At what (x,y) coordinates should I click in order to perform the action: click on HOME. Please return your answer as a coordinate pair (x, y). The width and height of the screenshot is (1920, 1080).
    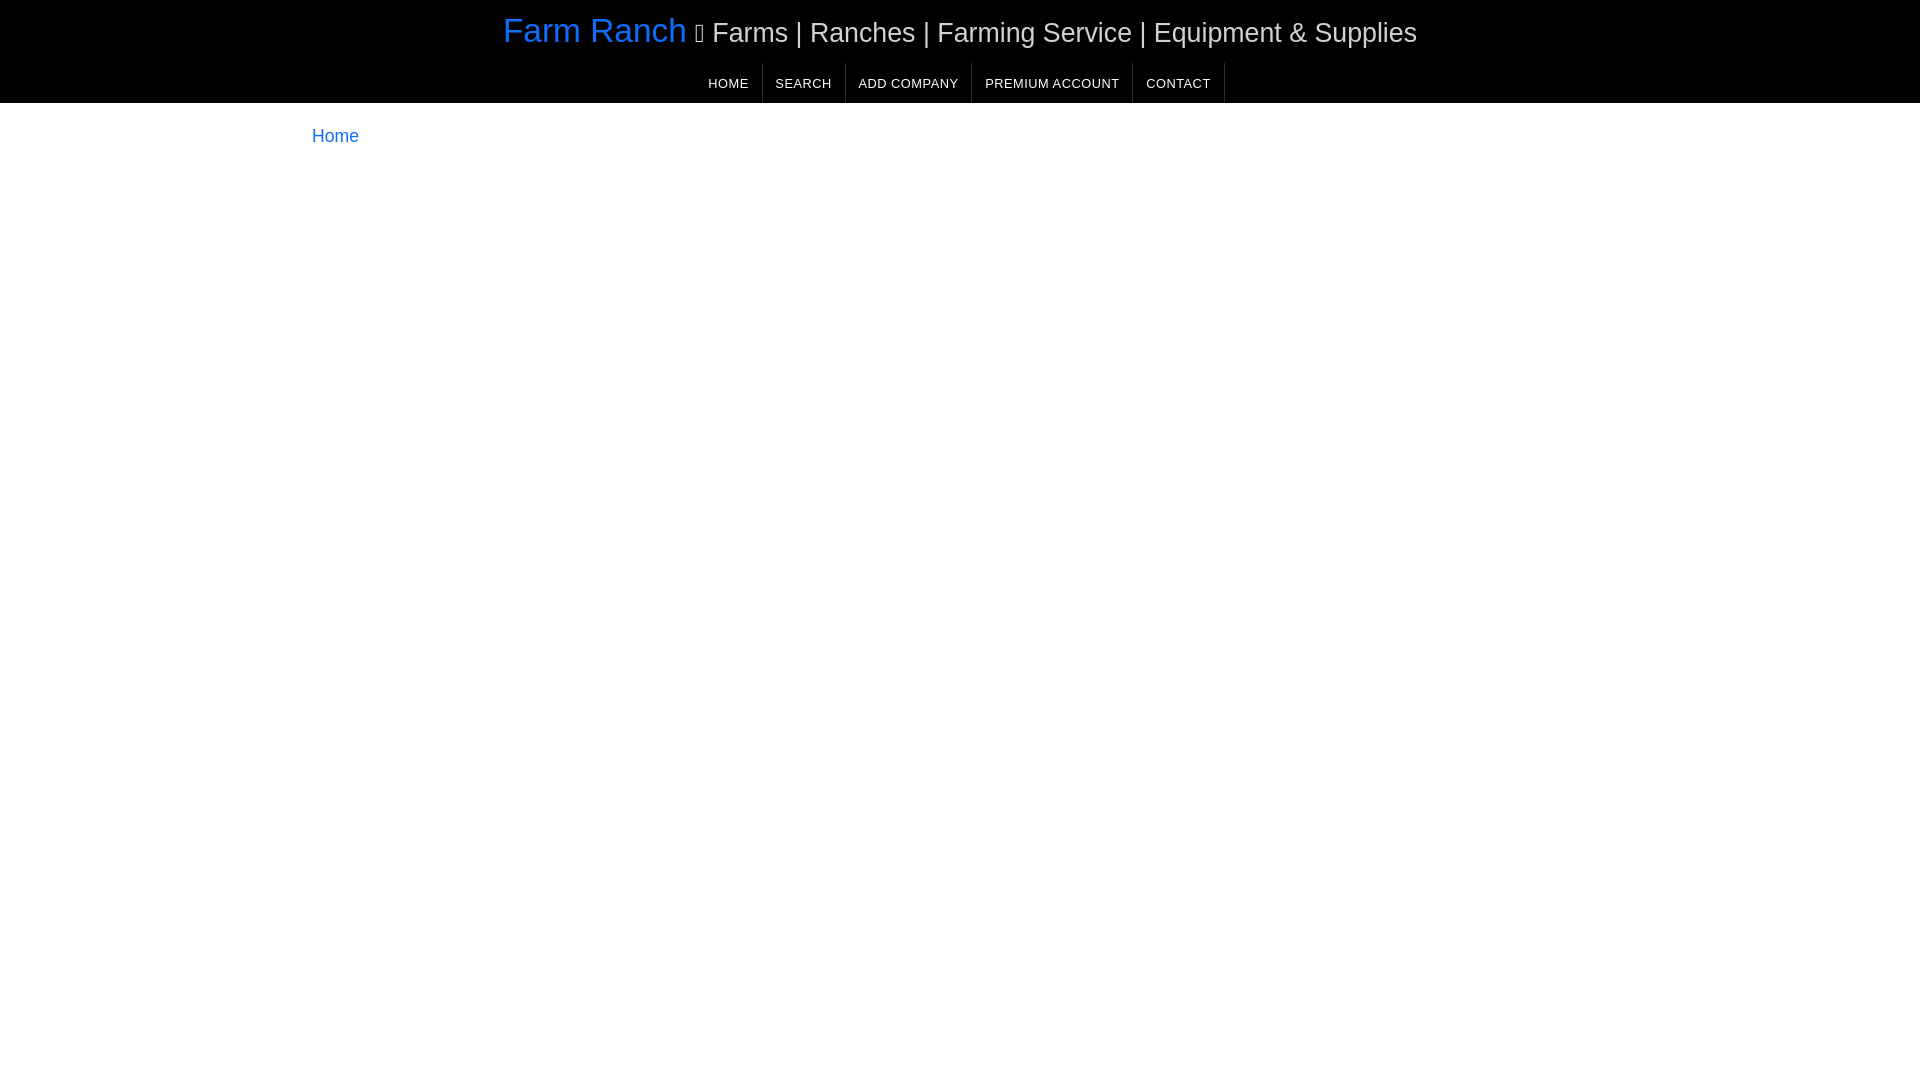
    Looking at the image, I should click on (728, 82).